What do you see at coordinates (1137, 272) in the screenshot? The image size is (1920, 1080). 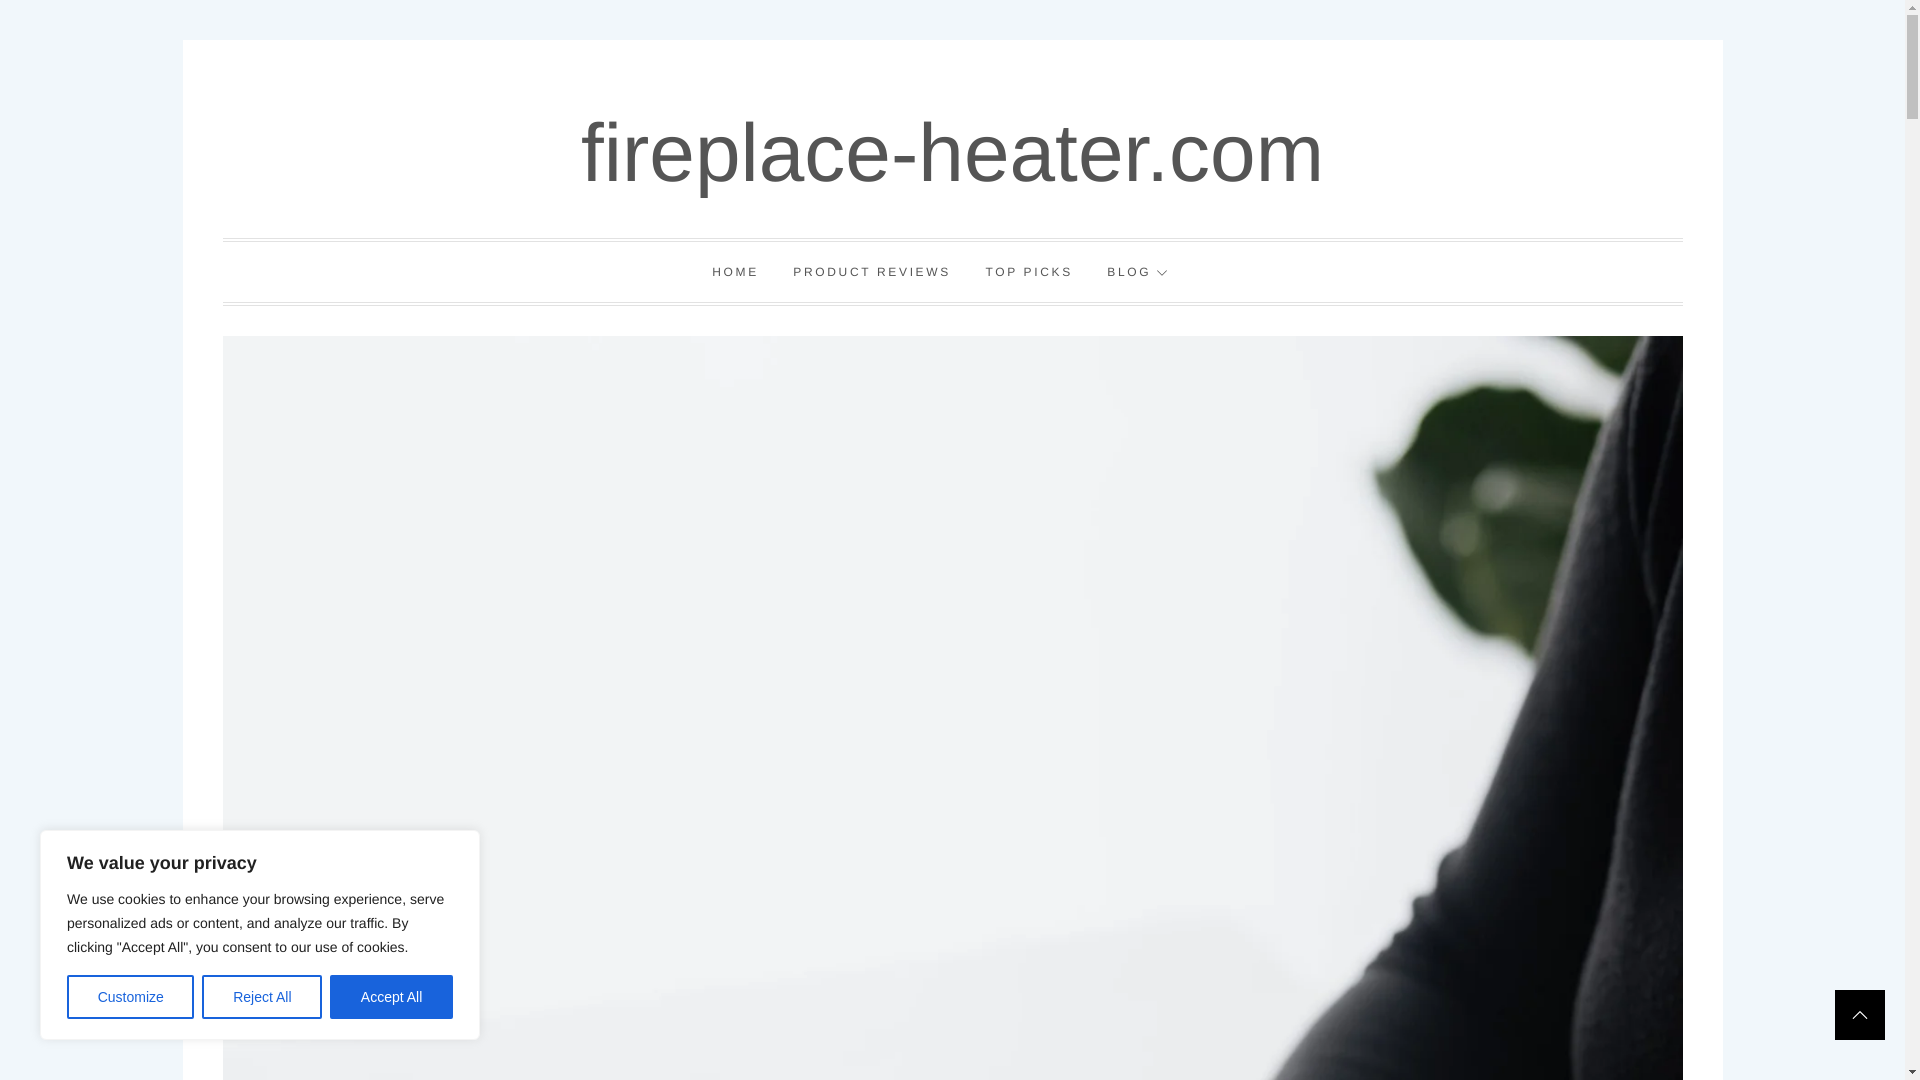 I see `BLOG` at bounding box center [1137, 272].